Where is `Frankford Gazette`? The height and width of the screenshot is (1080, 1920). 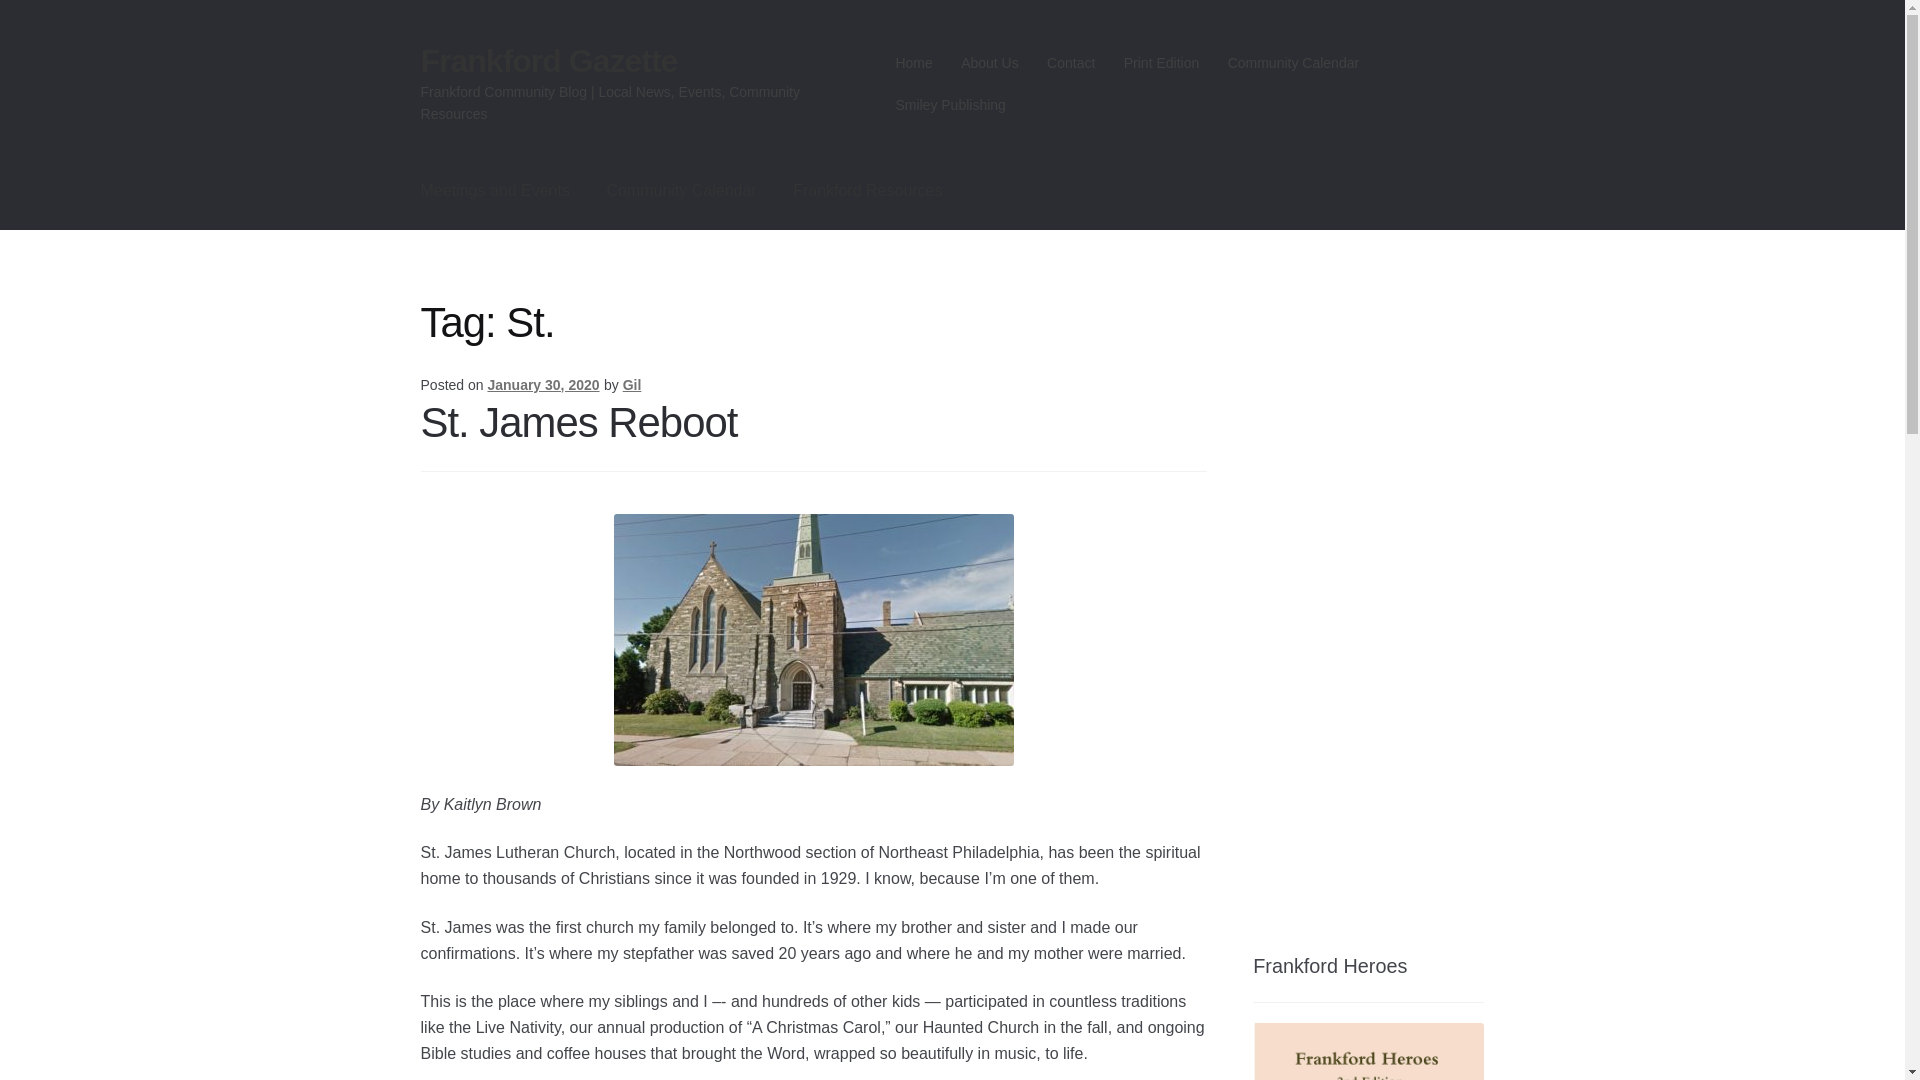 Frankford Gazette is located at coordinates (548, 60).